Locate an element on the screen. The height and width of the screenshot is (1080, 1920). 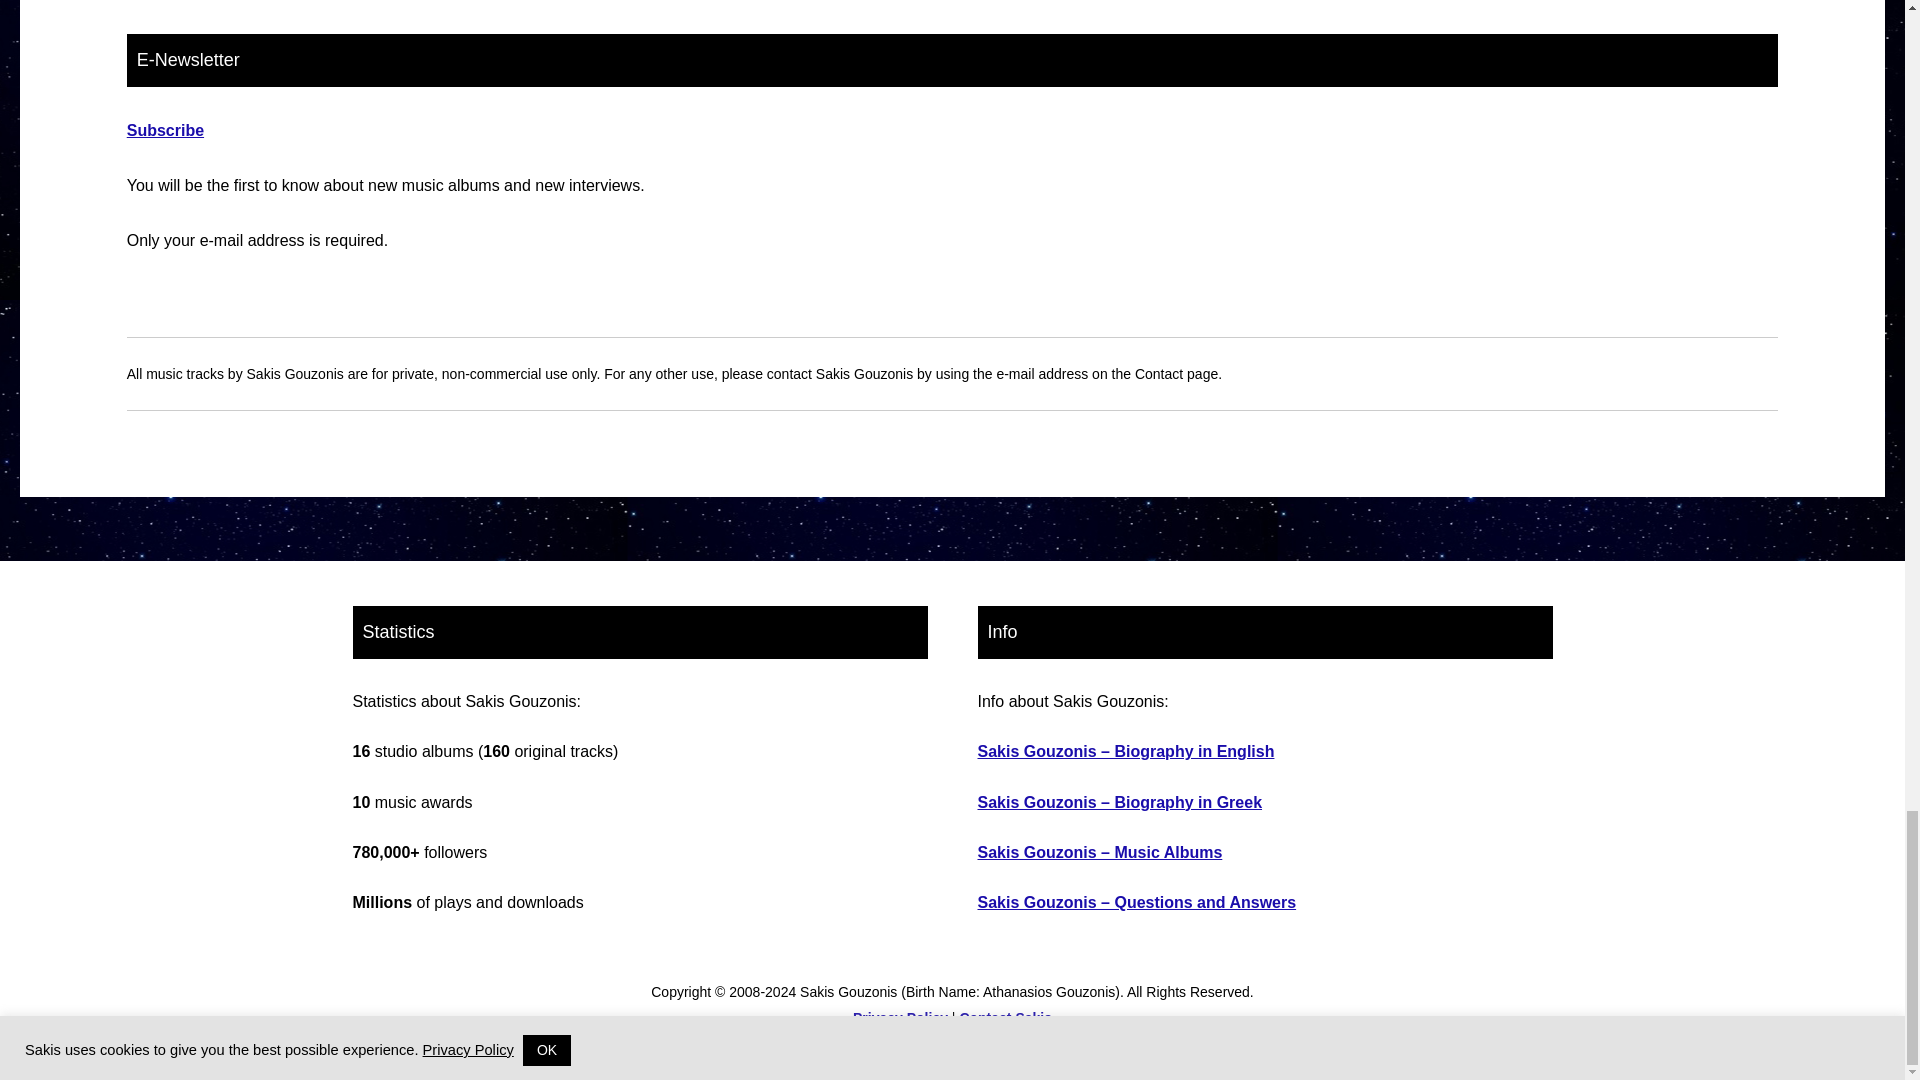
Subscribe is located at coordinates (164, 130).